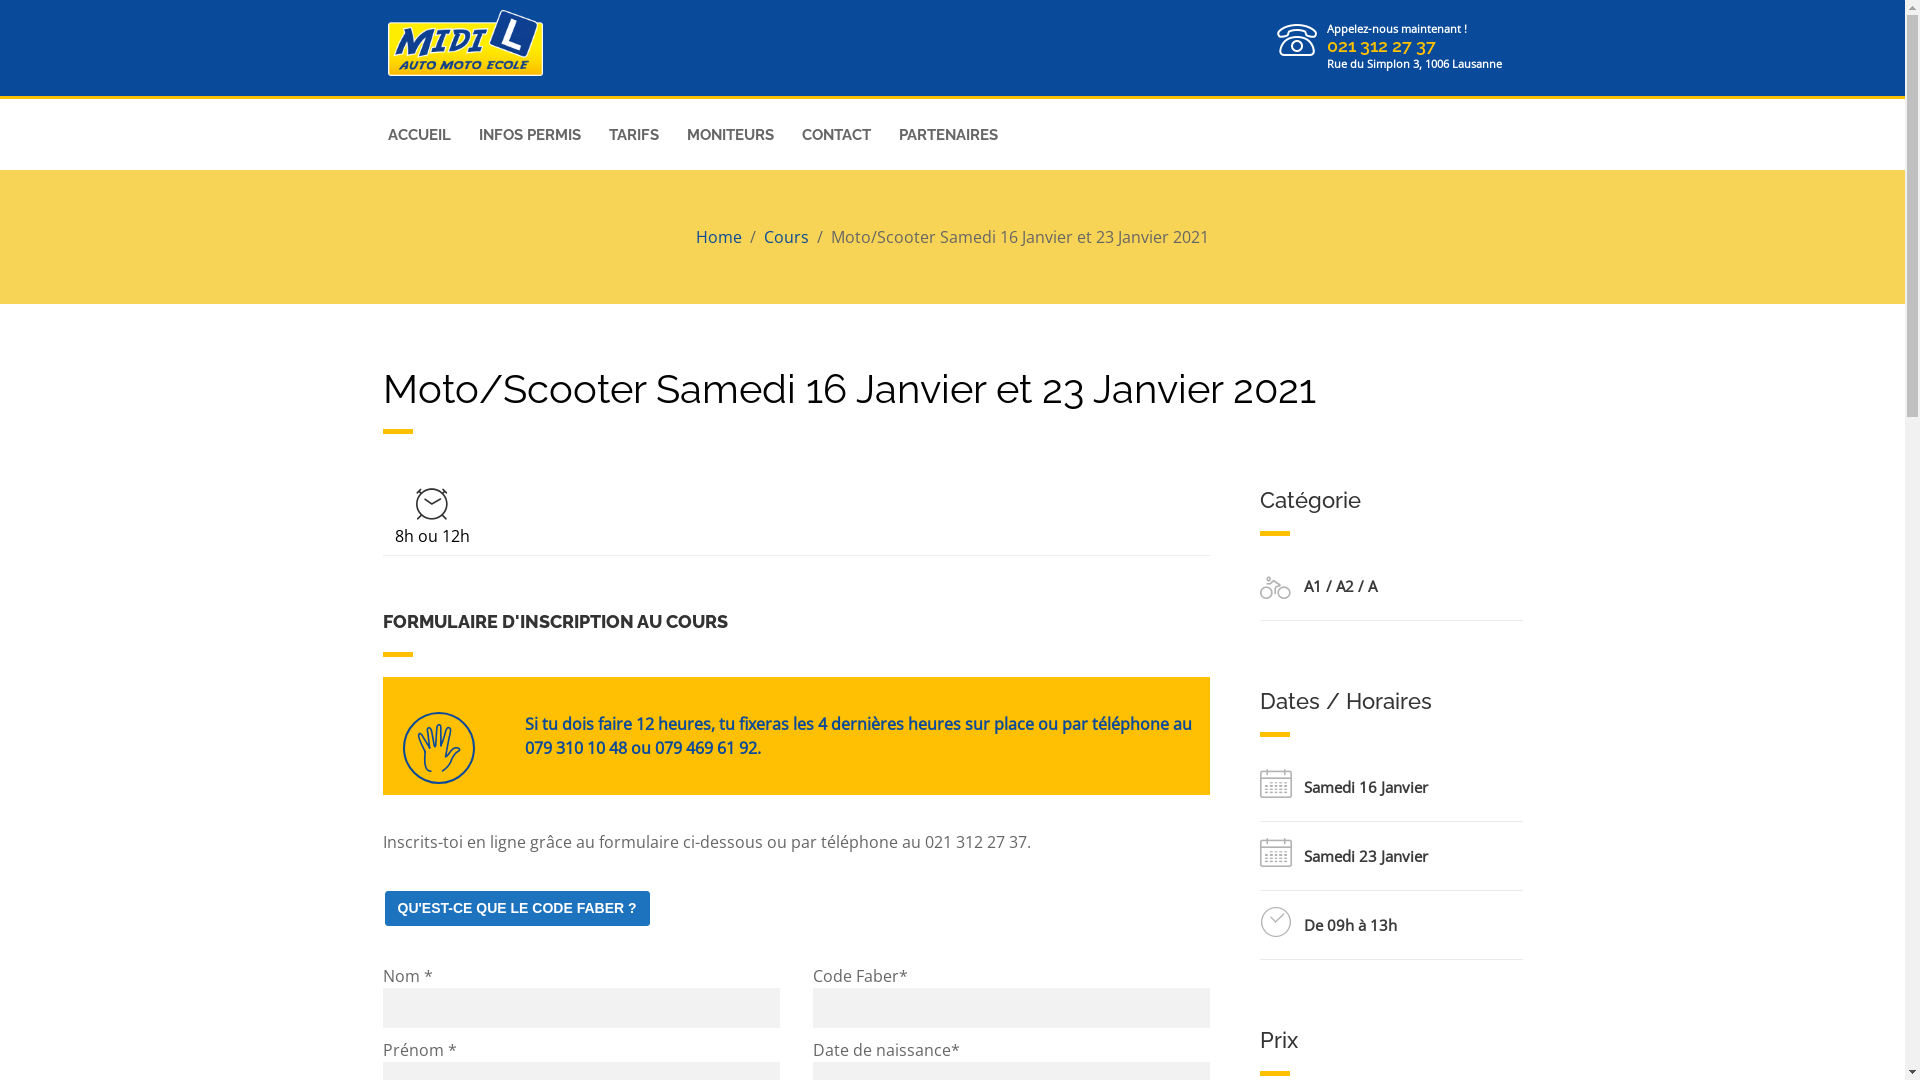 Image resolution: width=1920 pixels, height=1080 pixels. Describe the element at coordinates (529, 136) in the screenshot. I see `INFOS PERMIS` at that location.